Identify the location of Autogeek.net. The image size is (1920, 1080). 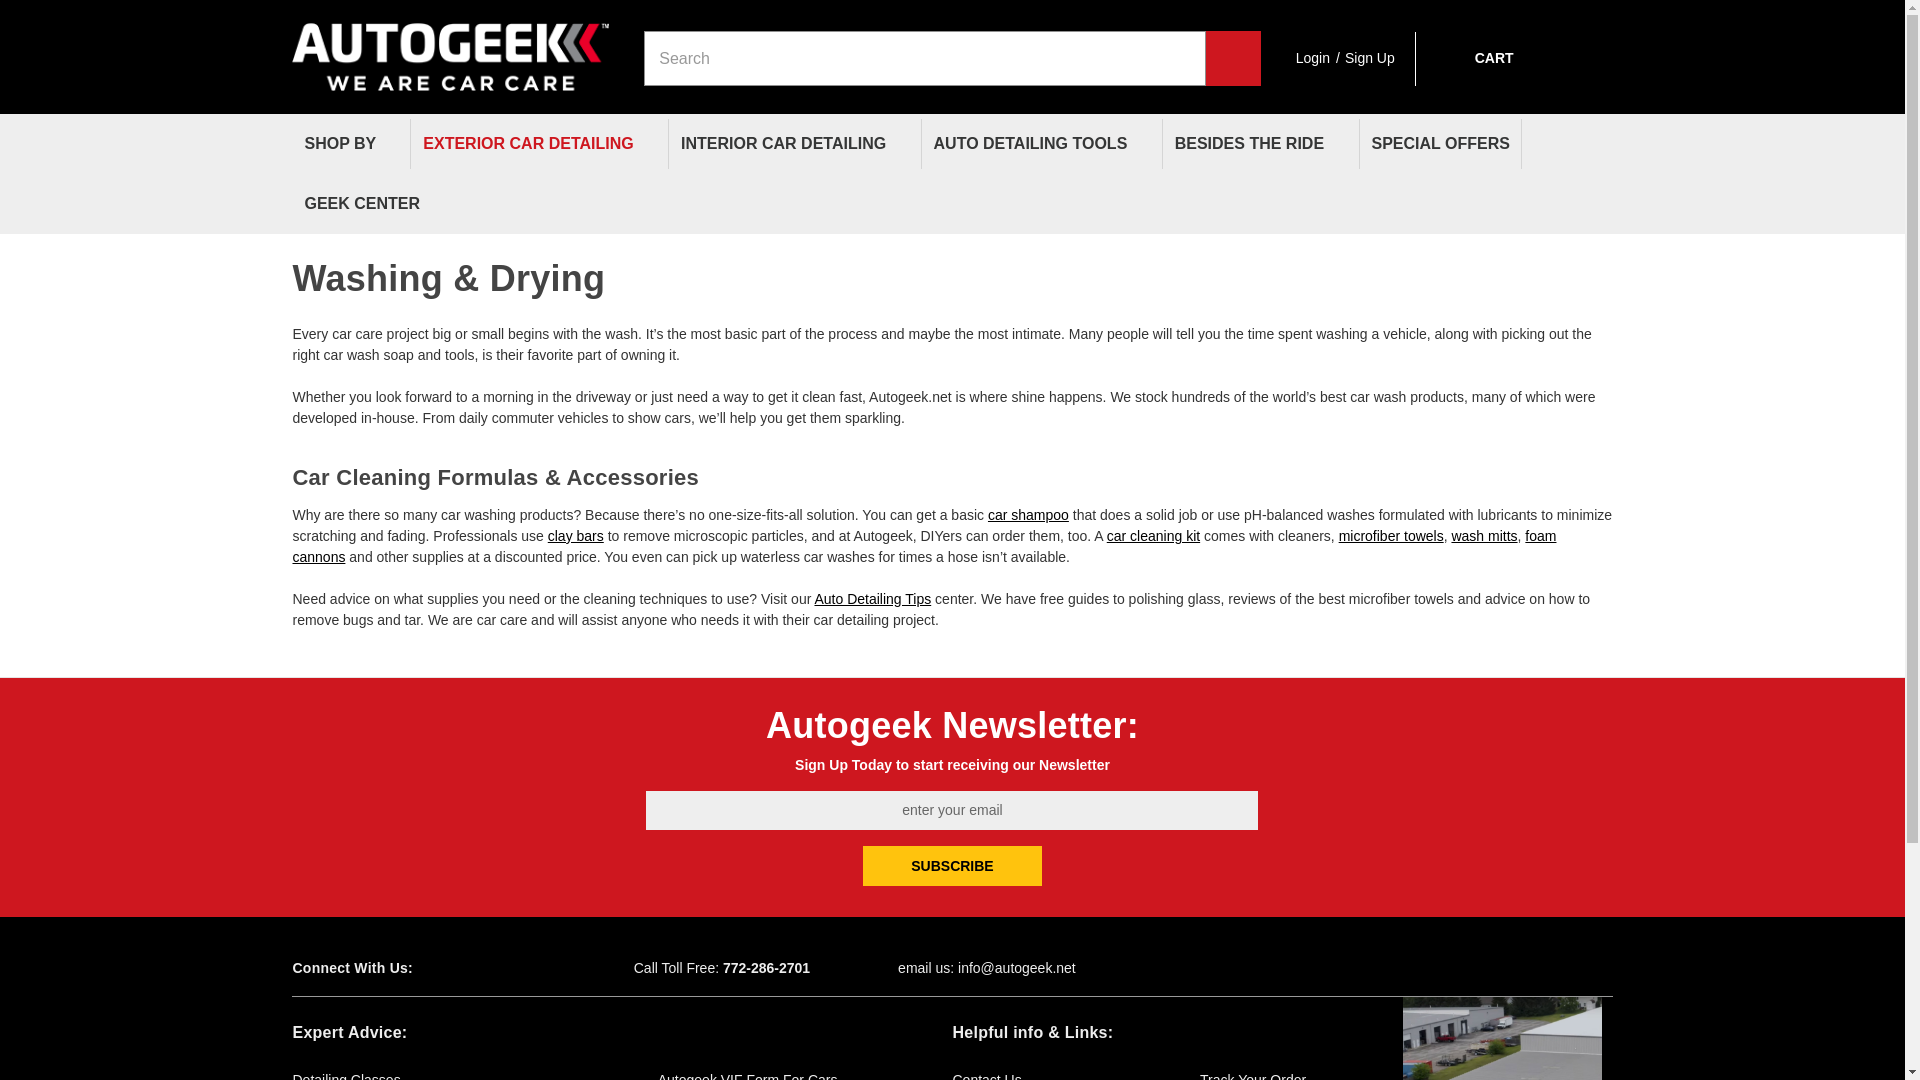
(450, 47).